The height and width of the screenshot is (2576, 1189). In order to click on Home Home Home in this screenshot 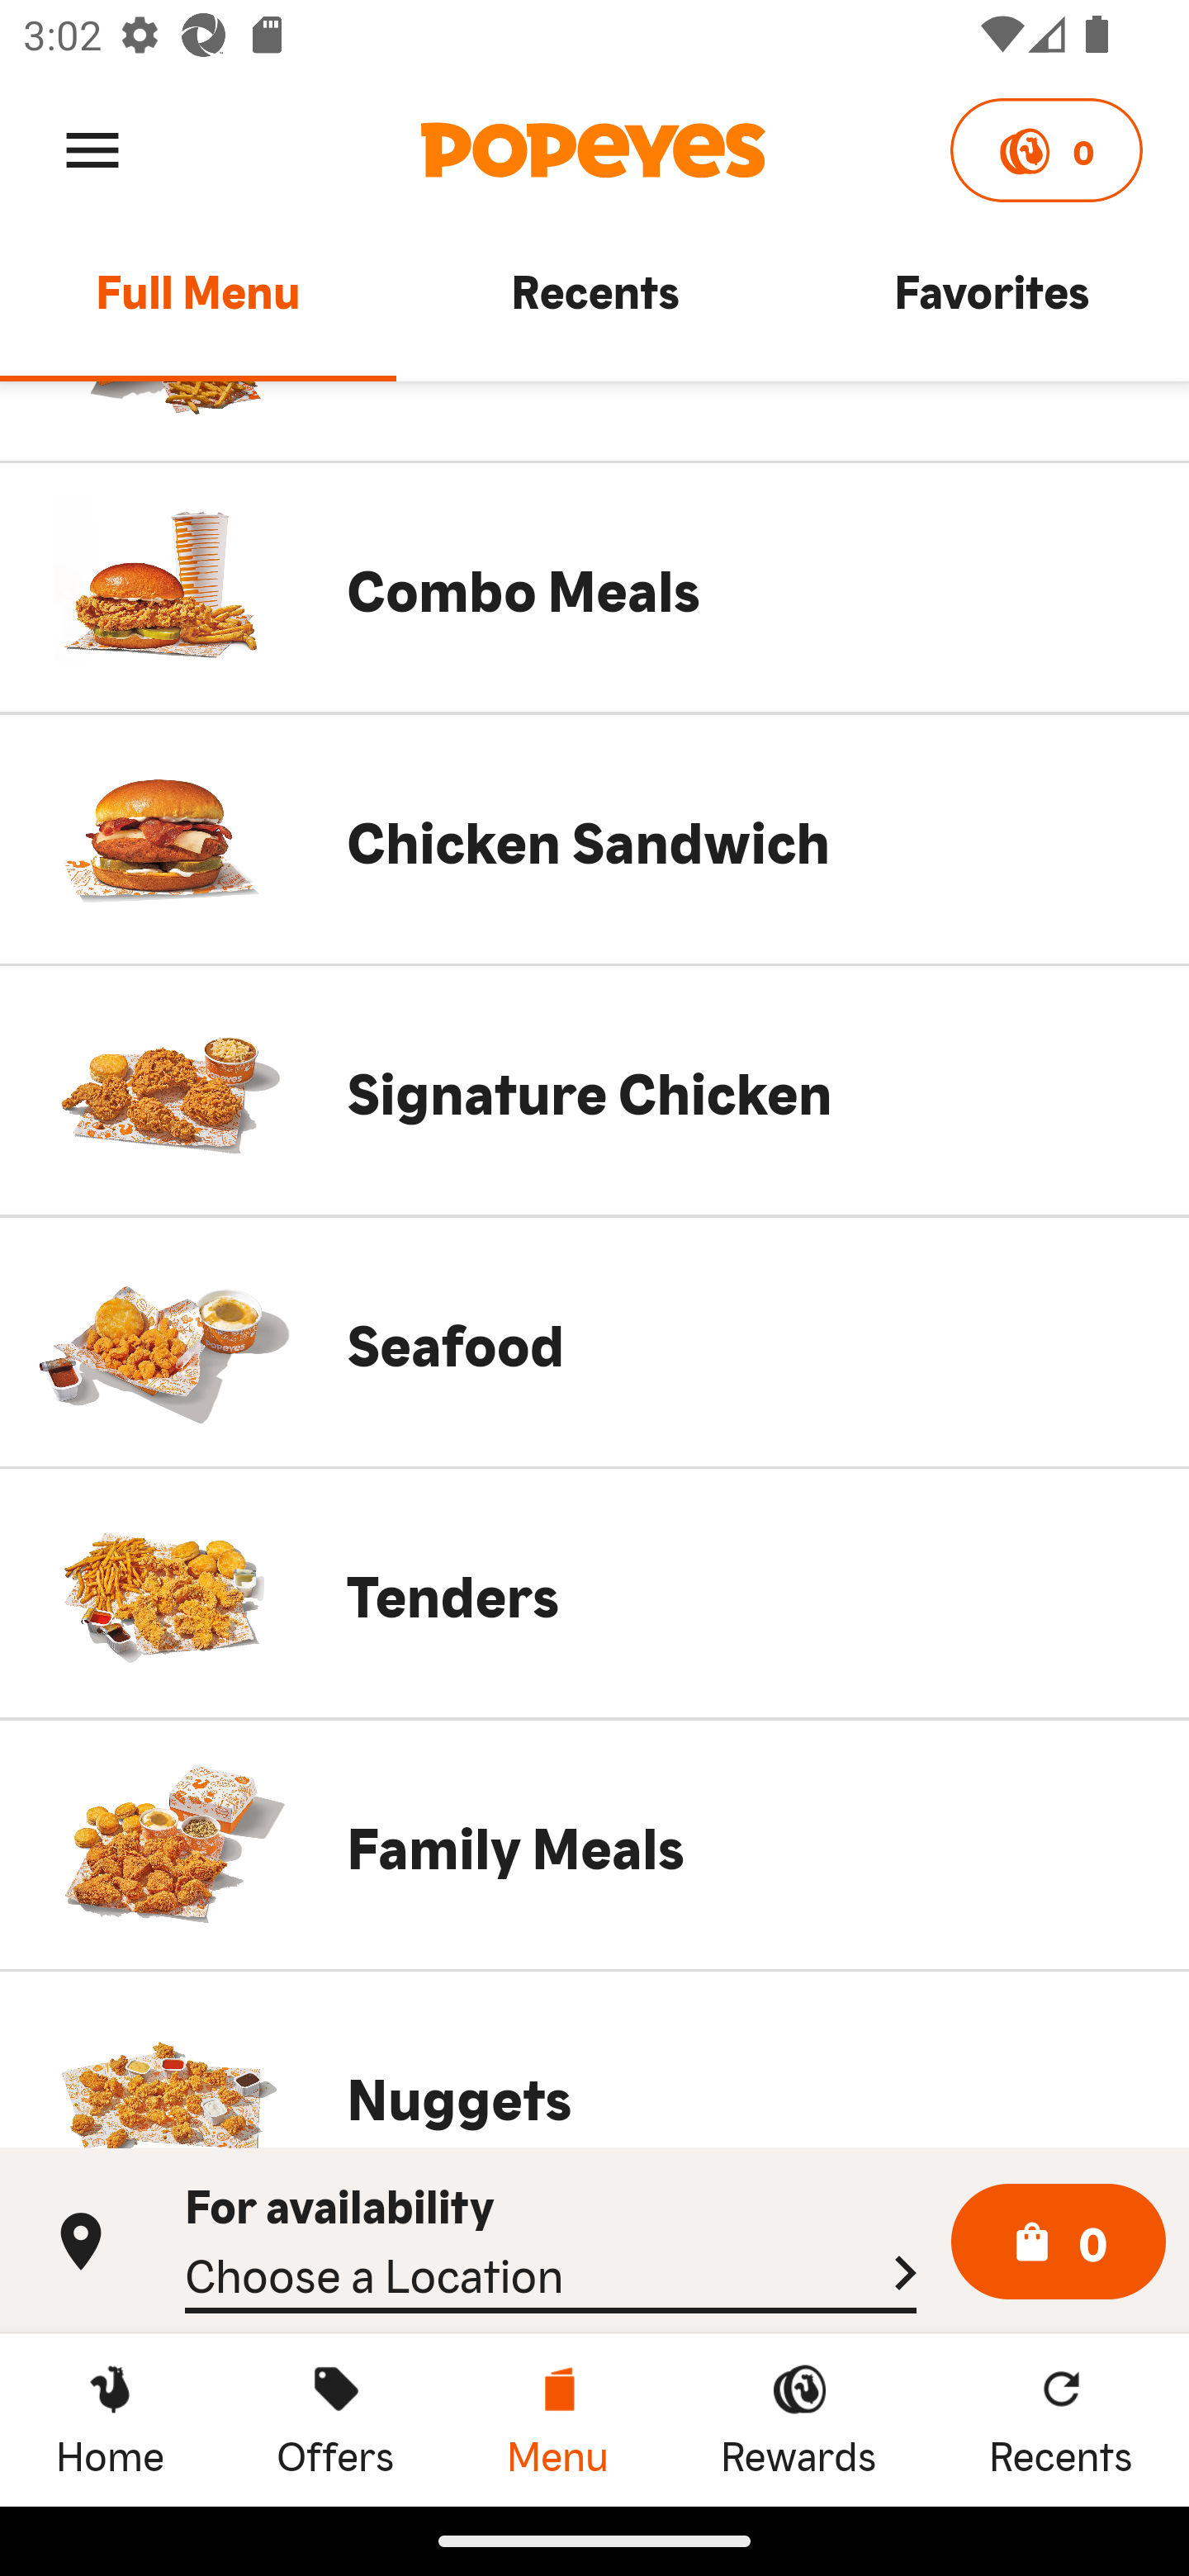, I will do `click(110, 2419)`.